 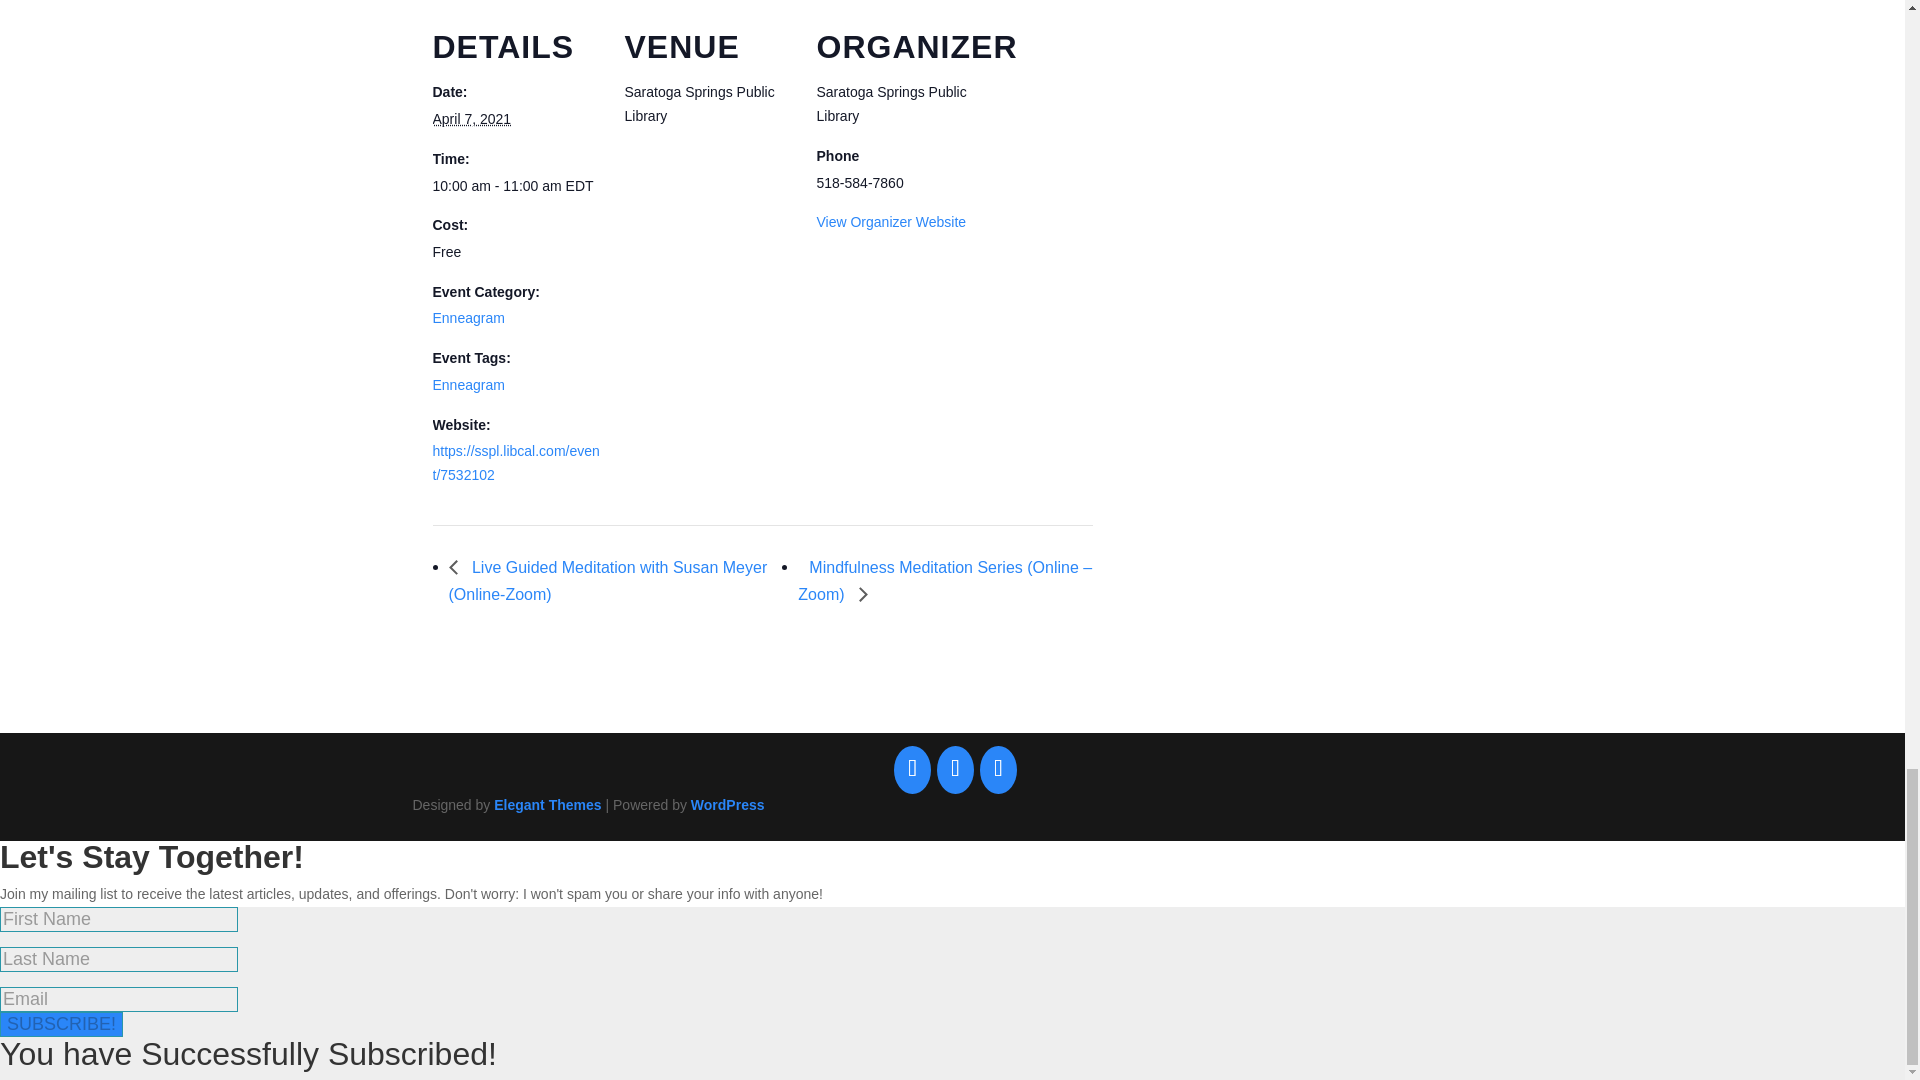 I want to click on 2021-04-07, so click(x=471, y=119).